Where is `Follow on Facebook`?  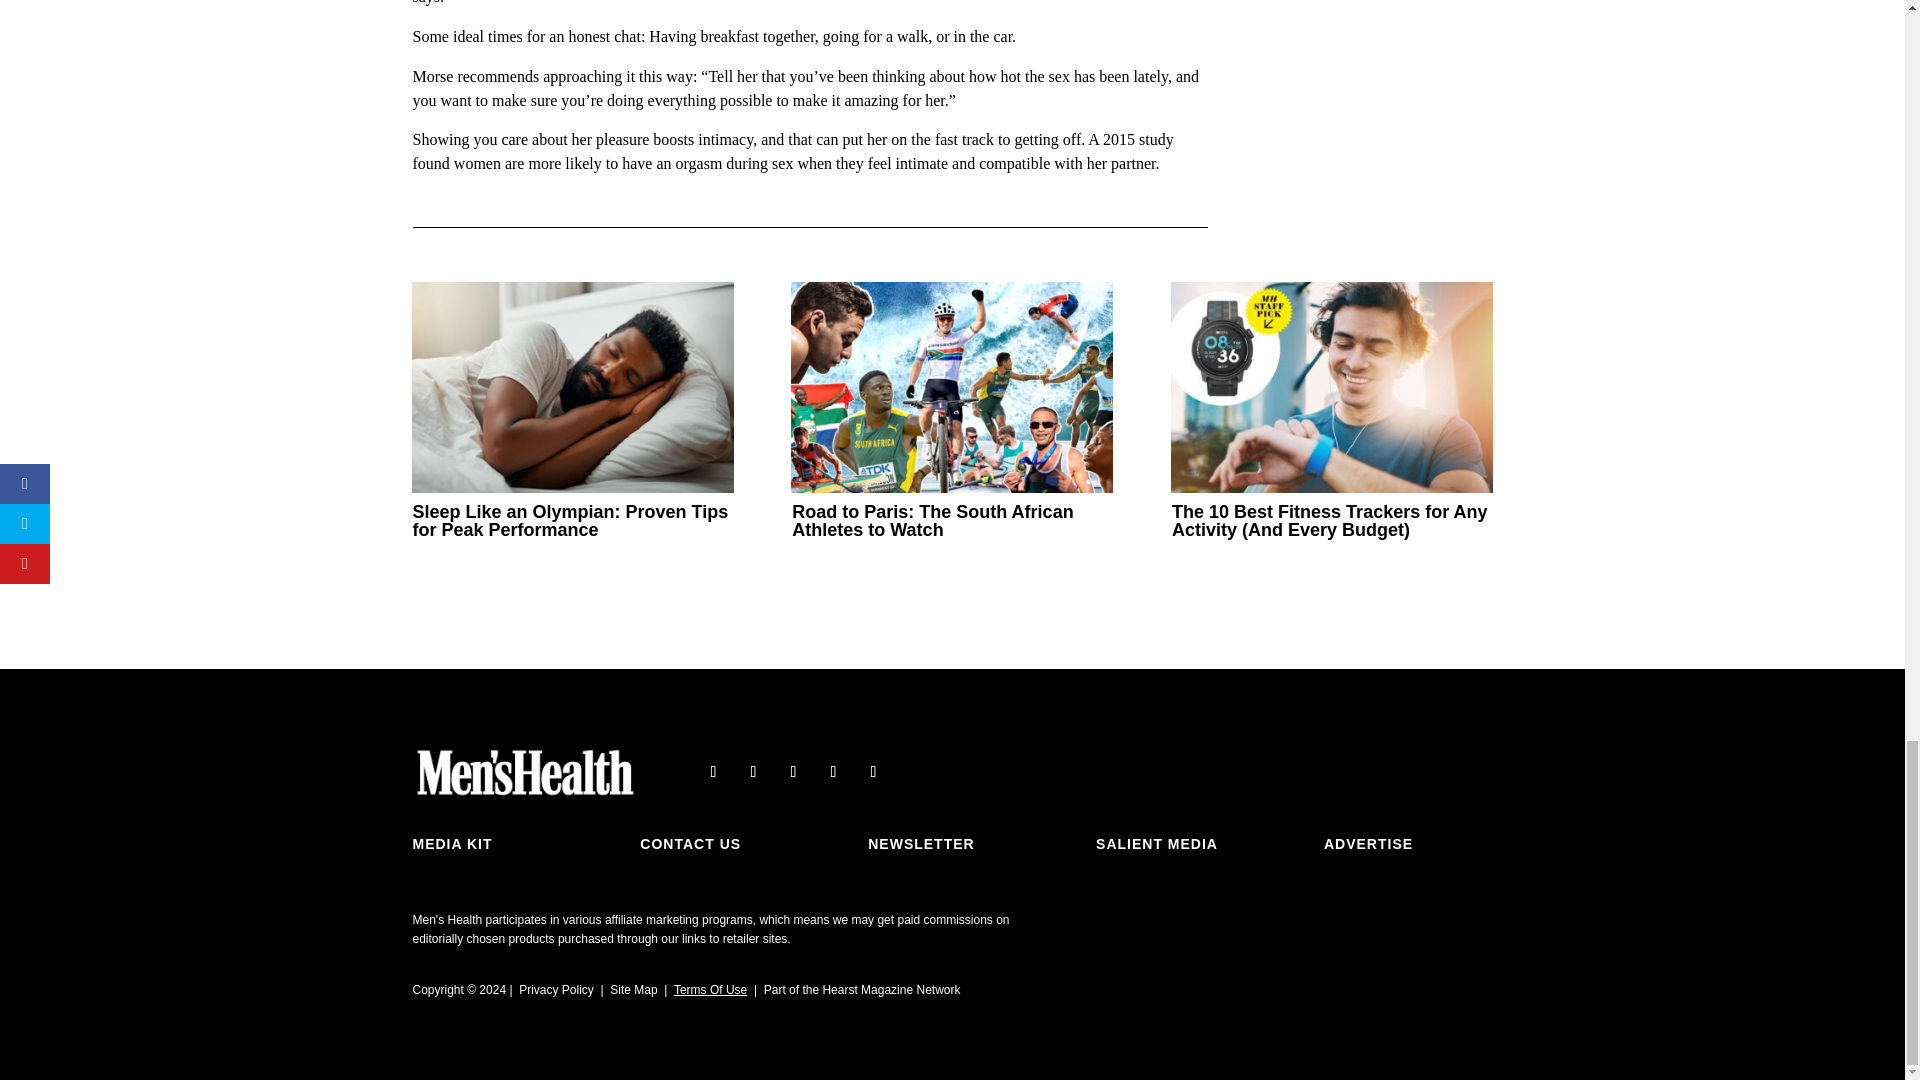 Follow on Facebook is located at coordinates (712, 772).